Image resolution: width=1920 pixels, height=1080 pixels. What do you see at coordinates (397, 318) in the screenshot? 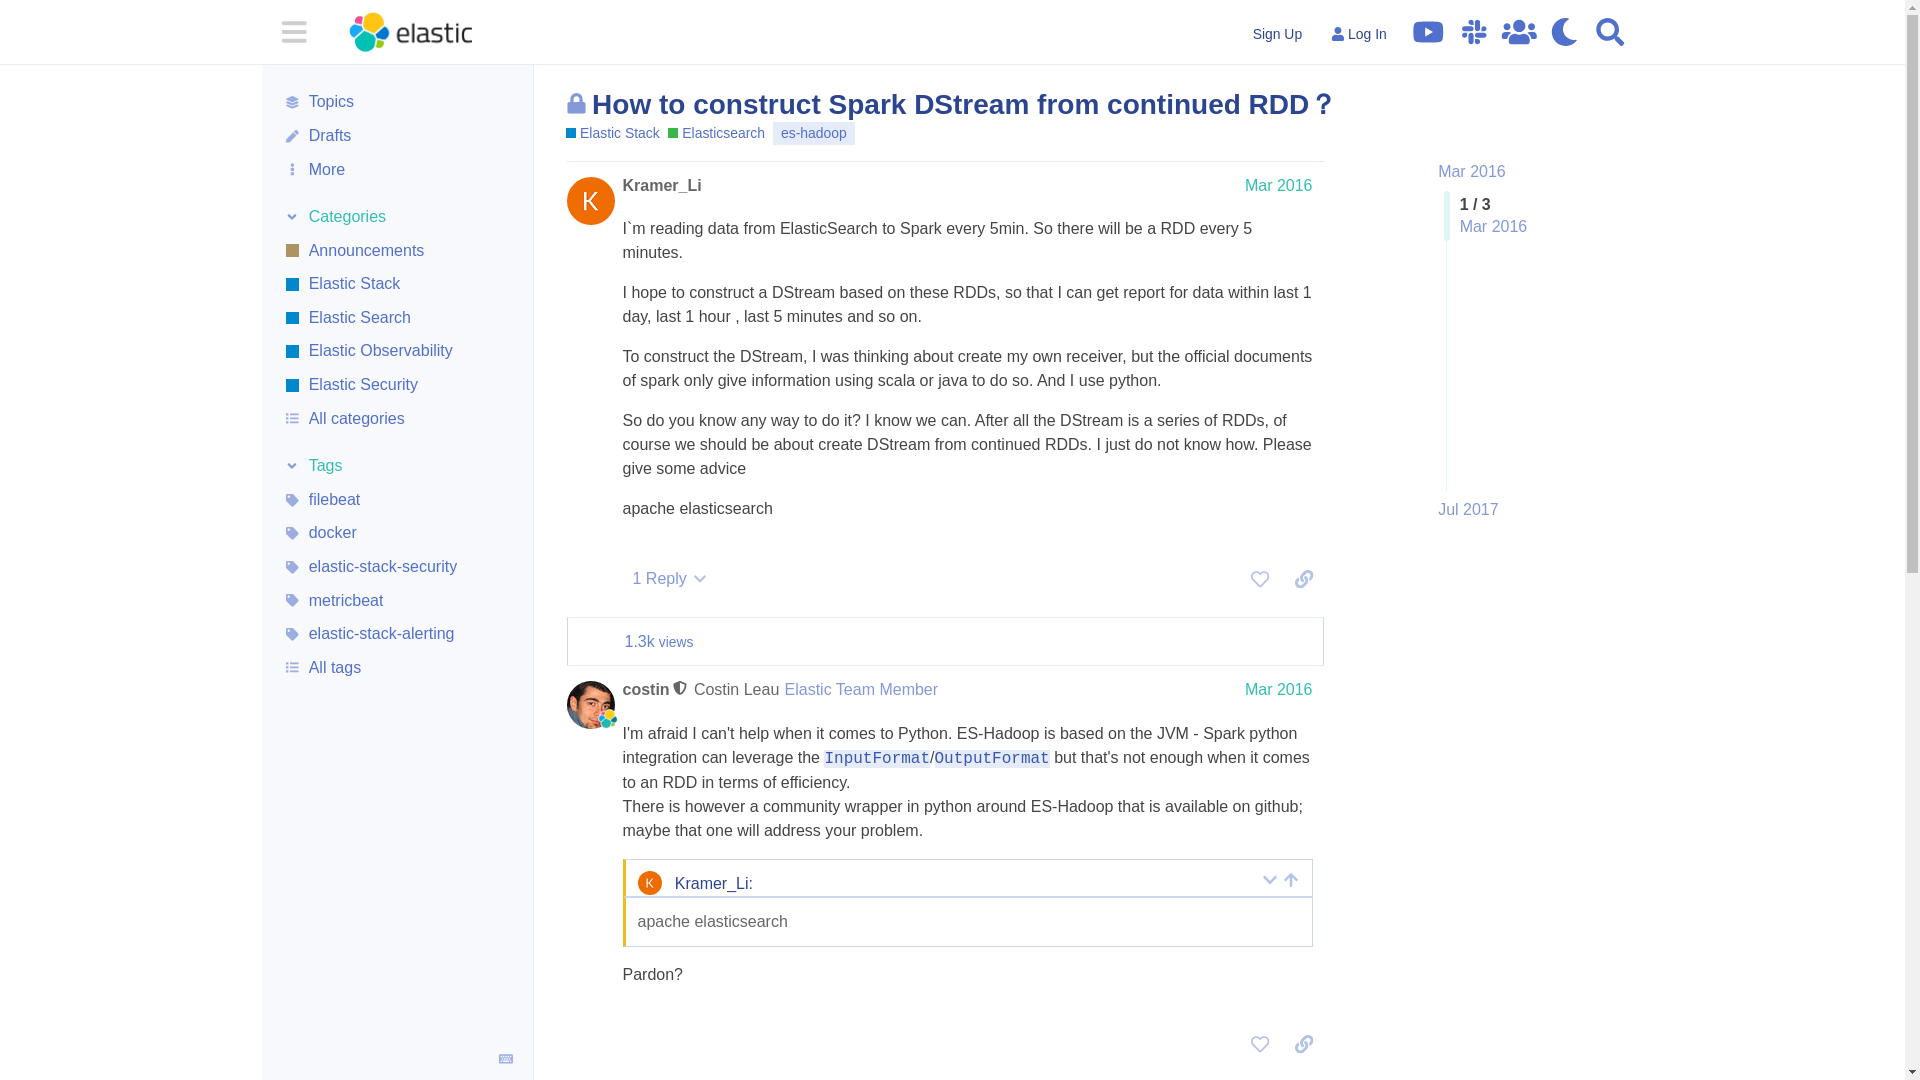
I see `Elastic Search` at bounding box center [397, 318].